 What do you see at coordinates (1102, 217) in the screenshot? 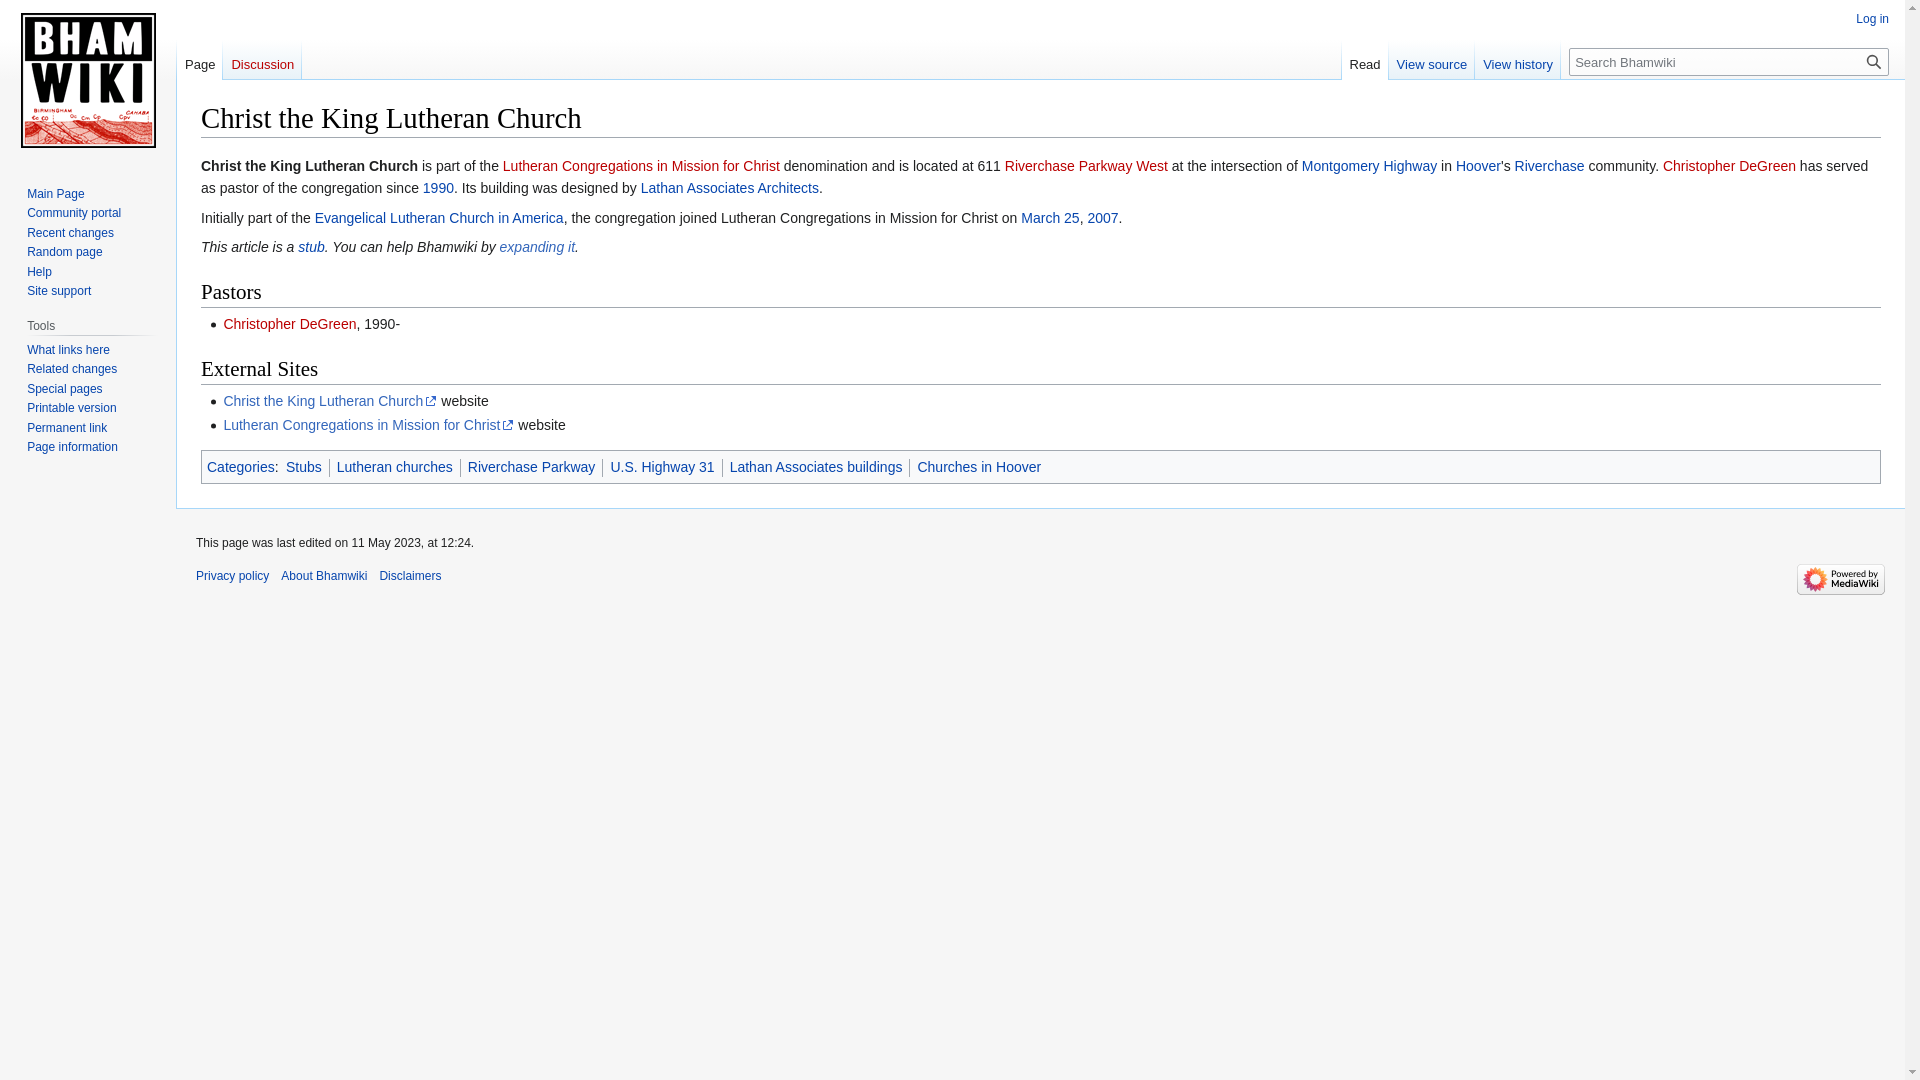
I see `2007` at bounding box center [1102, 217].